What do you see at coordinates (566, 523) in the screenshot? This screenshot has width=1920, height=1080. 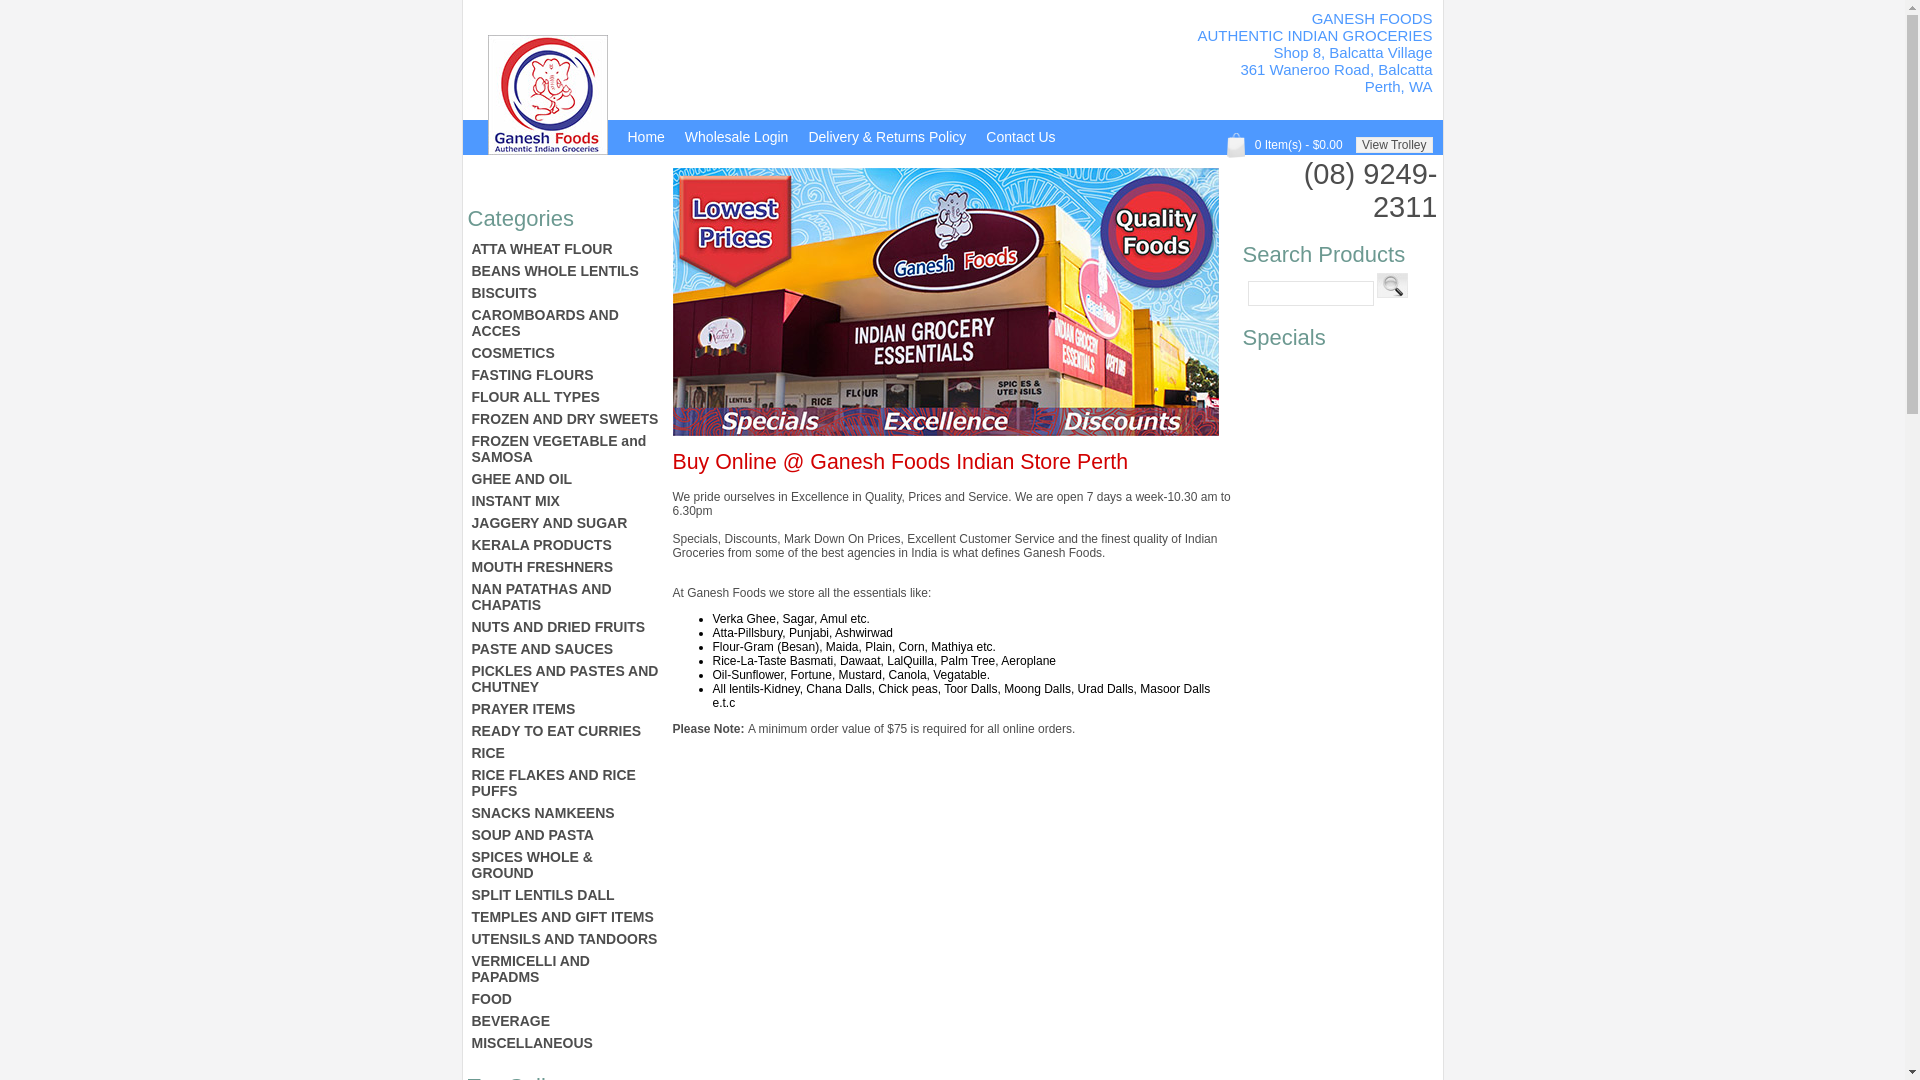 I see `JAGGERY AND SUGAR` at bounding box center [566, 523].